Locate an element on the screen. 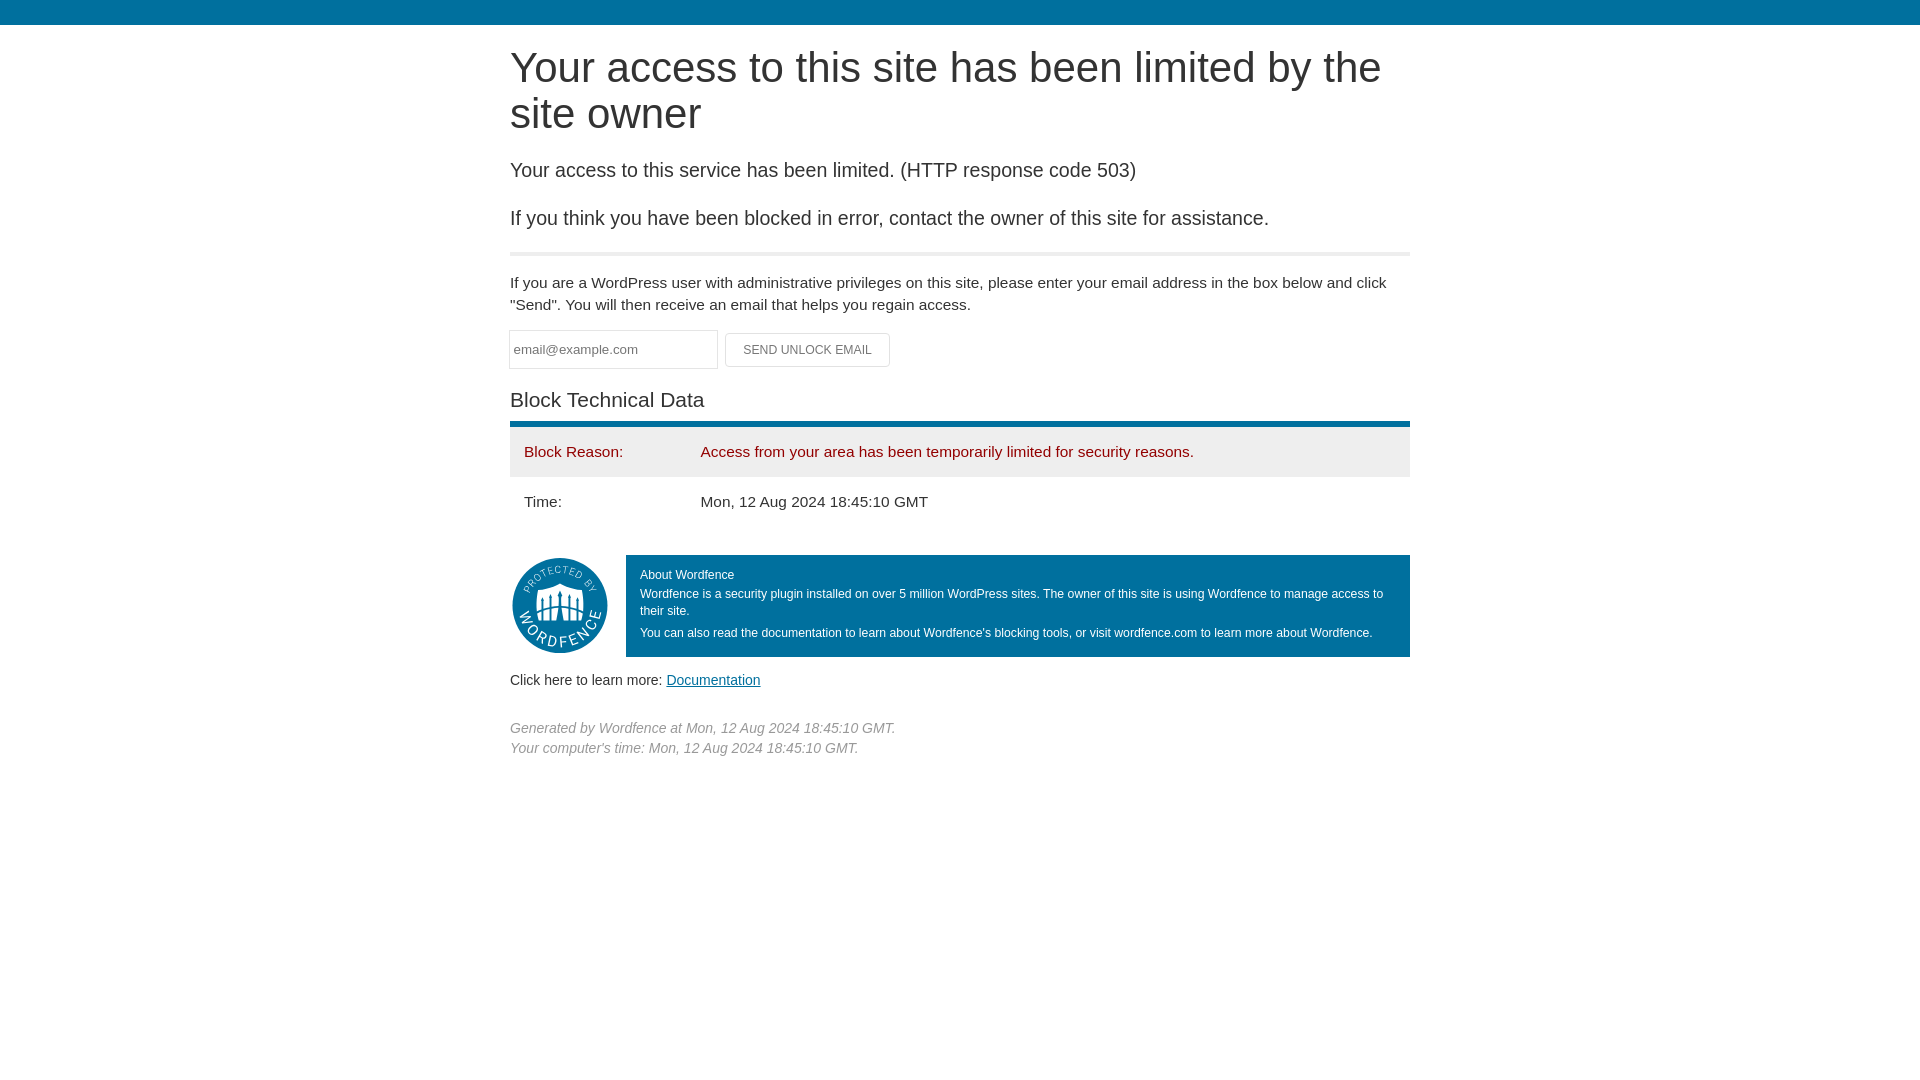 The width and height of the screenshot is (1920, 1080). Documentation is located at coordinates (713, 679).